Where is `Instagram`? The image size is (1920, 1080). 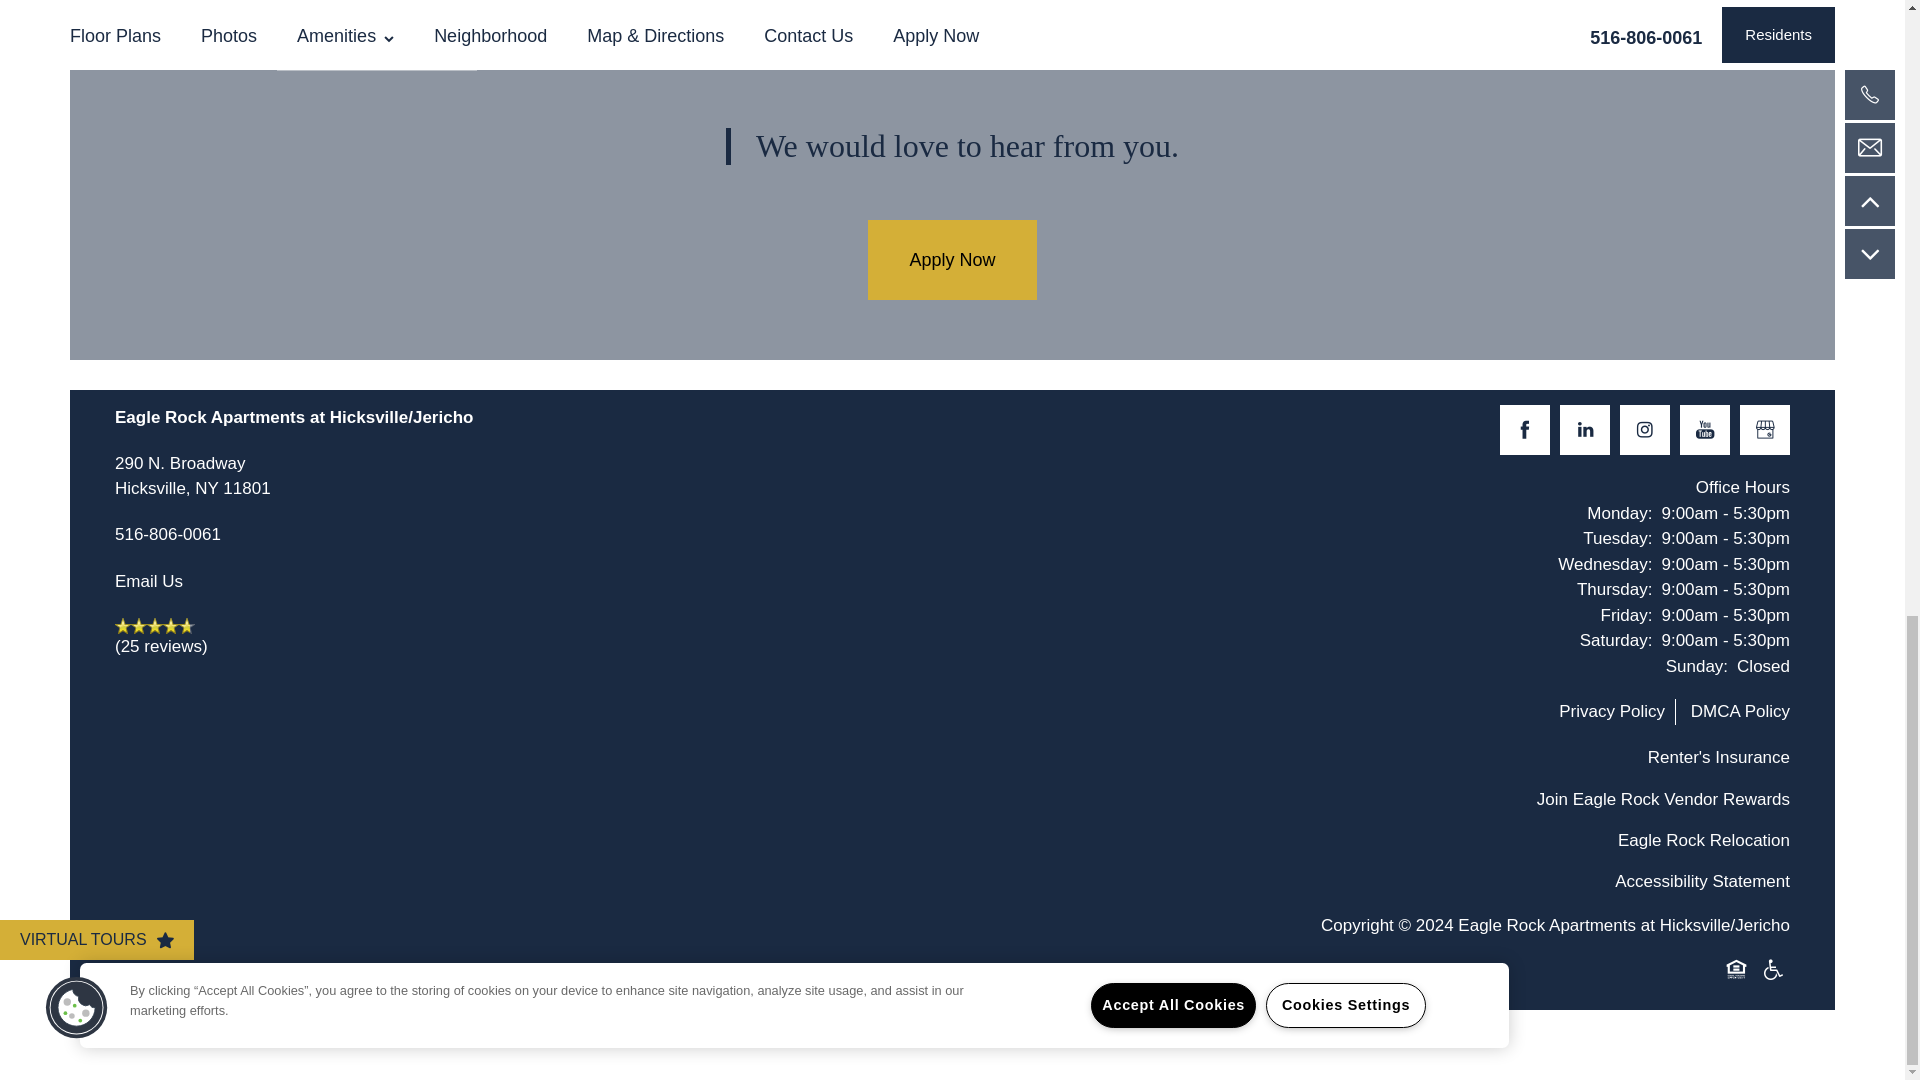 Instagram is located at coordinates (1764, 430).